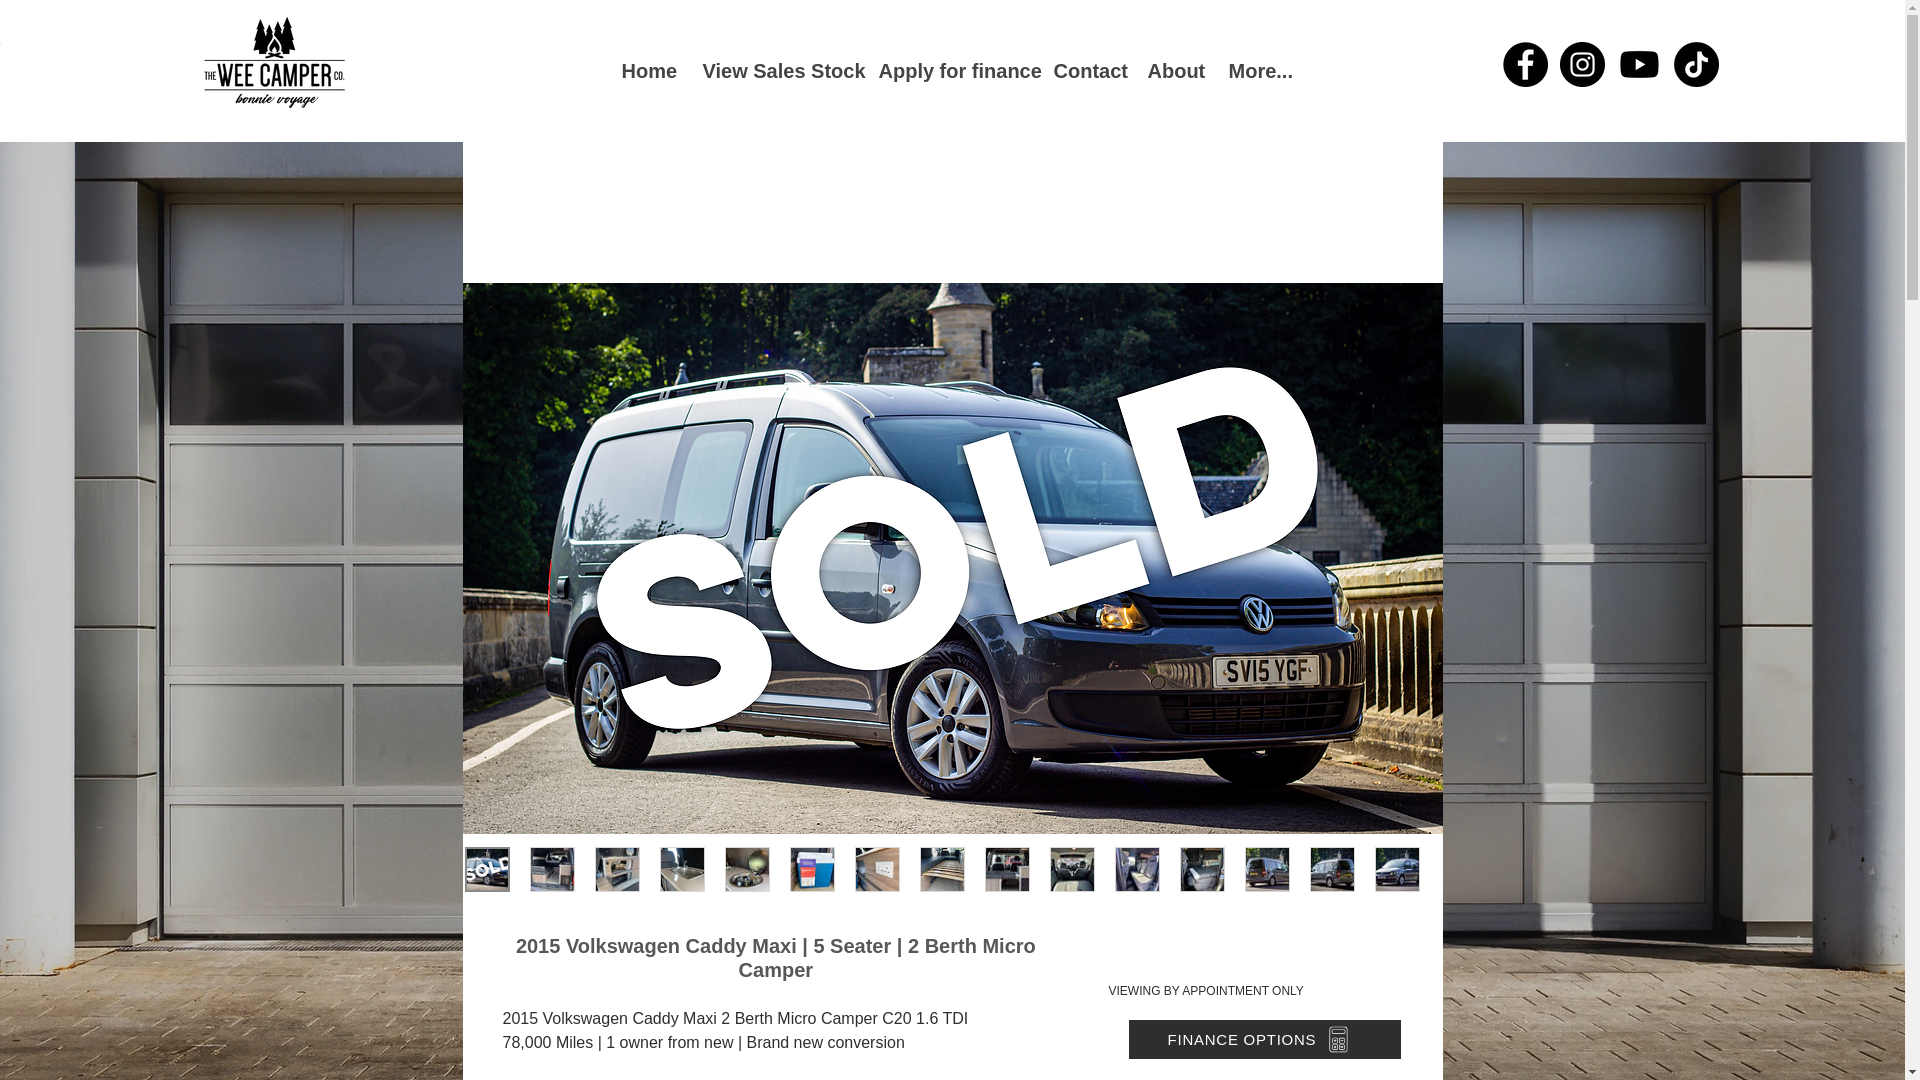 Image resolution: width=1920 pixels, height=1080 pixels. What do you see at coordinates (1264, 1039) in the screenshot?
I see `FINANCE OPTIONS` at bounding box center [1264, 1039].